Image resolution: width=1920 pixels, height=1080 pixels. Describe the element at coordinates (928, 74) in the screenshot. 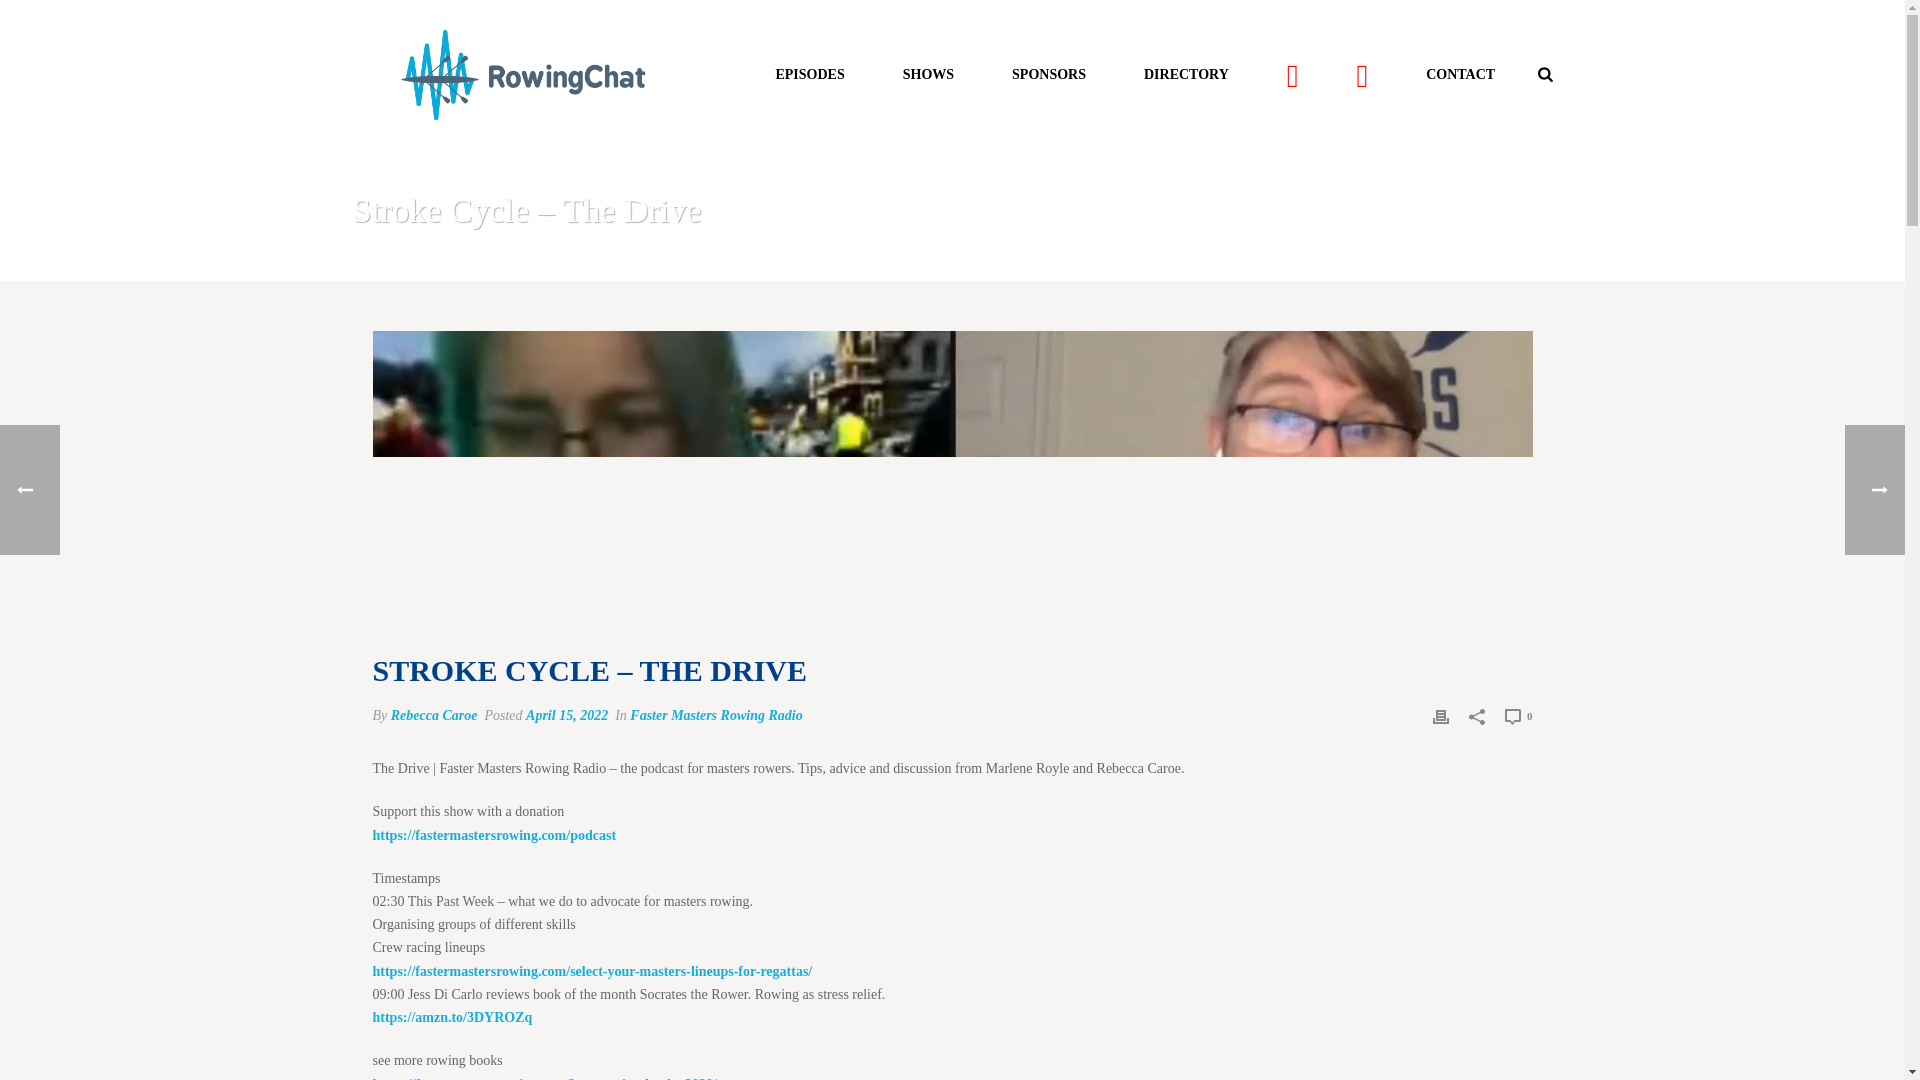

I see `SHOWS` at that location.